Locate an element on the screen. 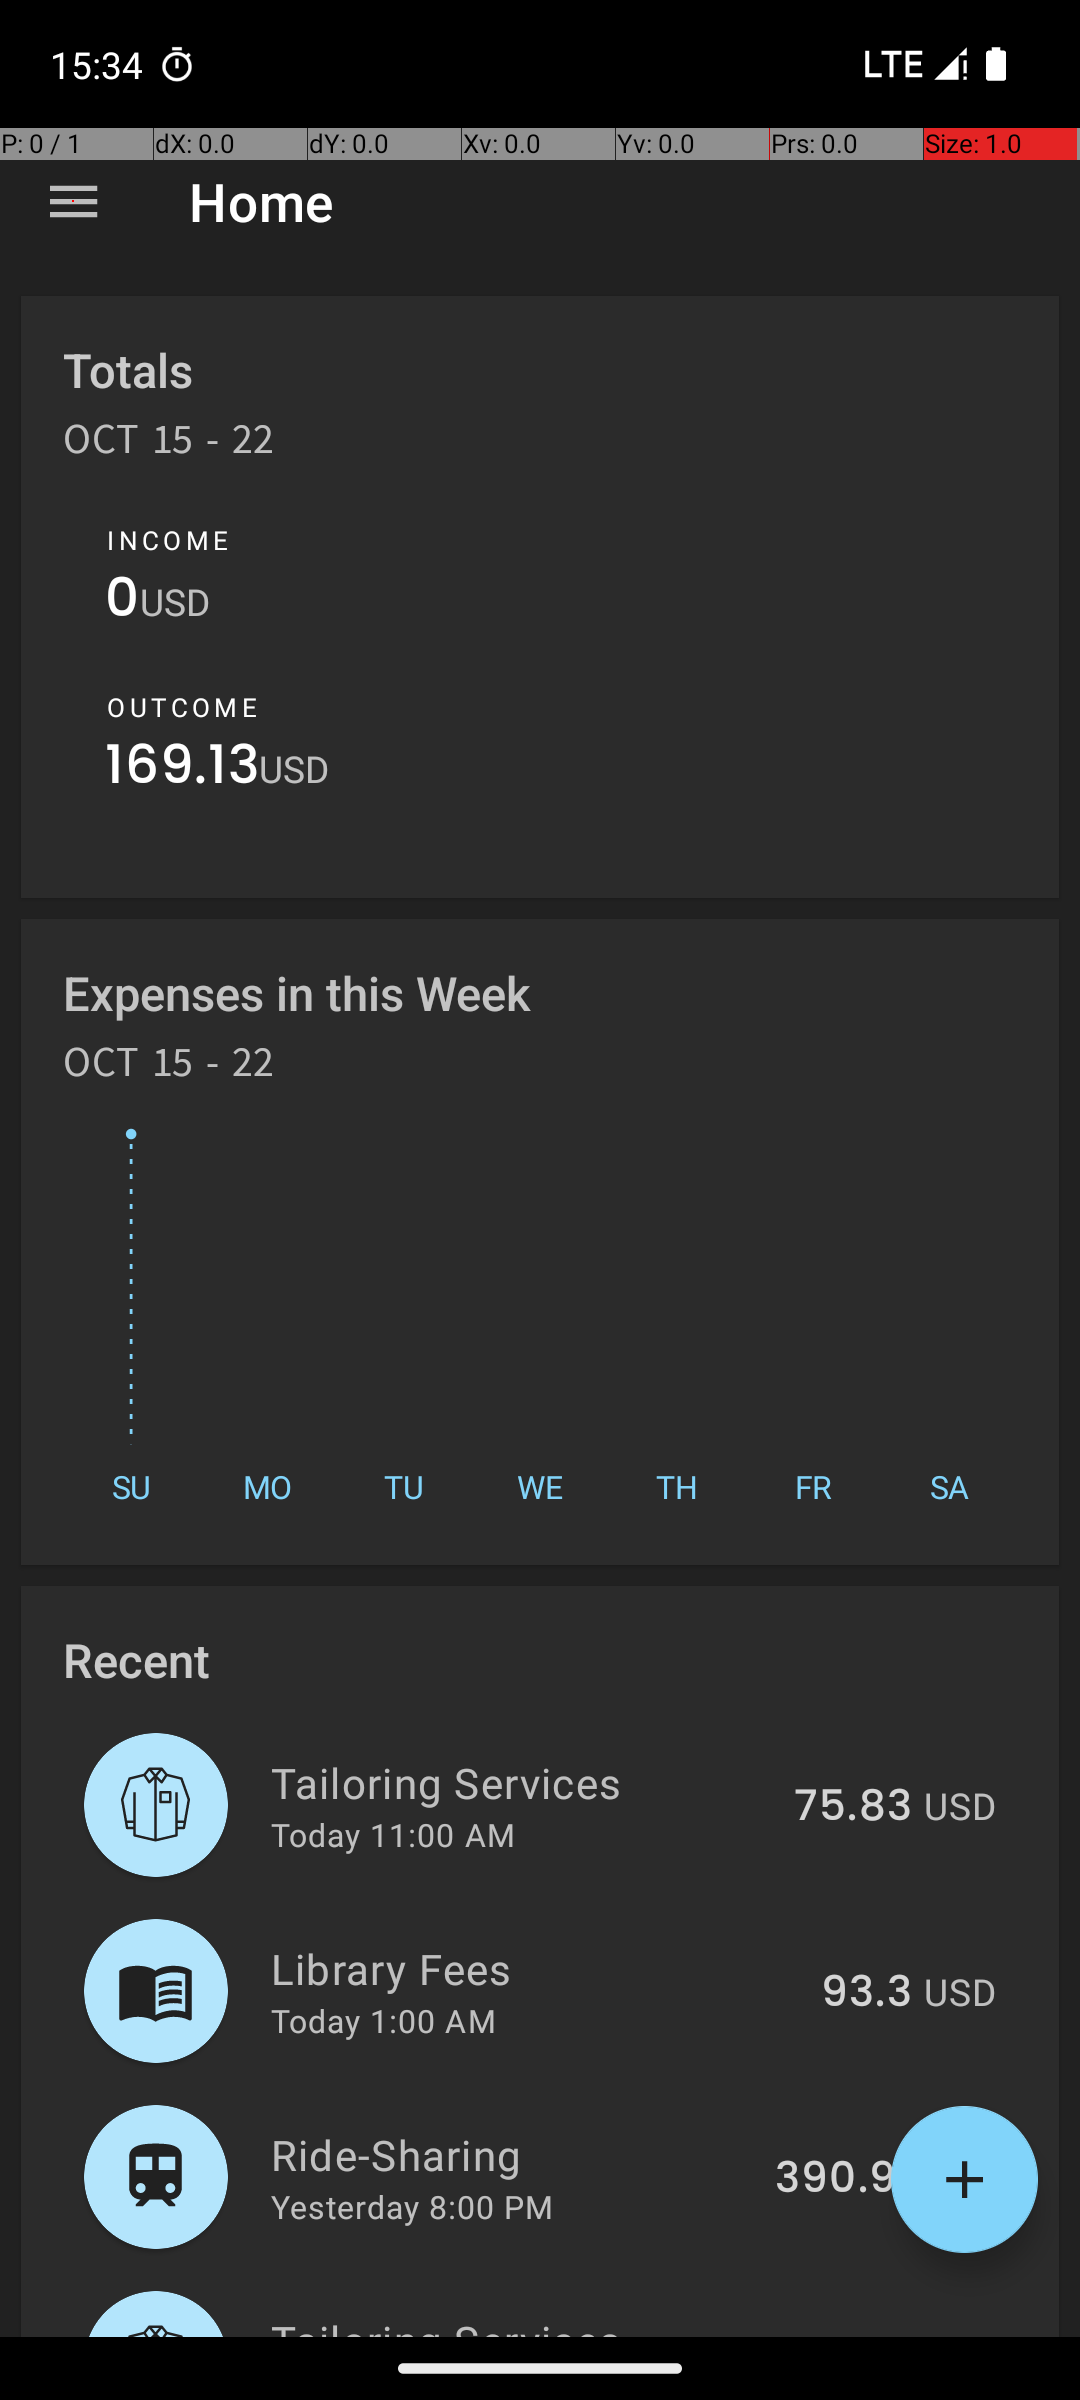 The image size is (1080, 2400). 169.13 is located at coordinates (182, 770).